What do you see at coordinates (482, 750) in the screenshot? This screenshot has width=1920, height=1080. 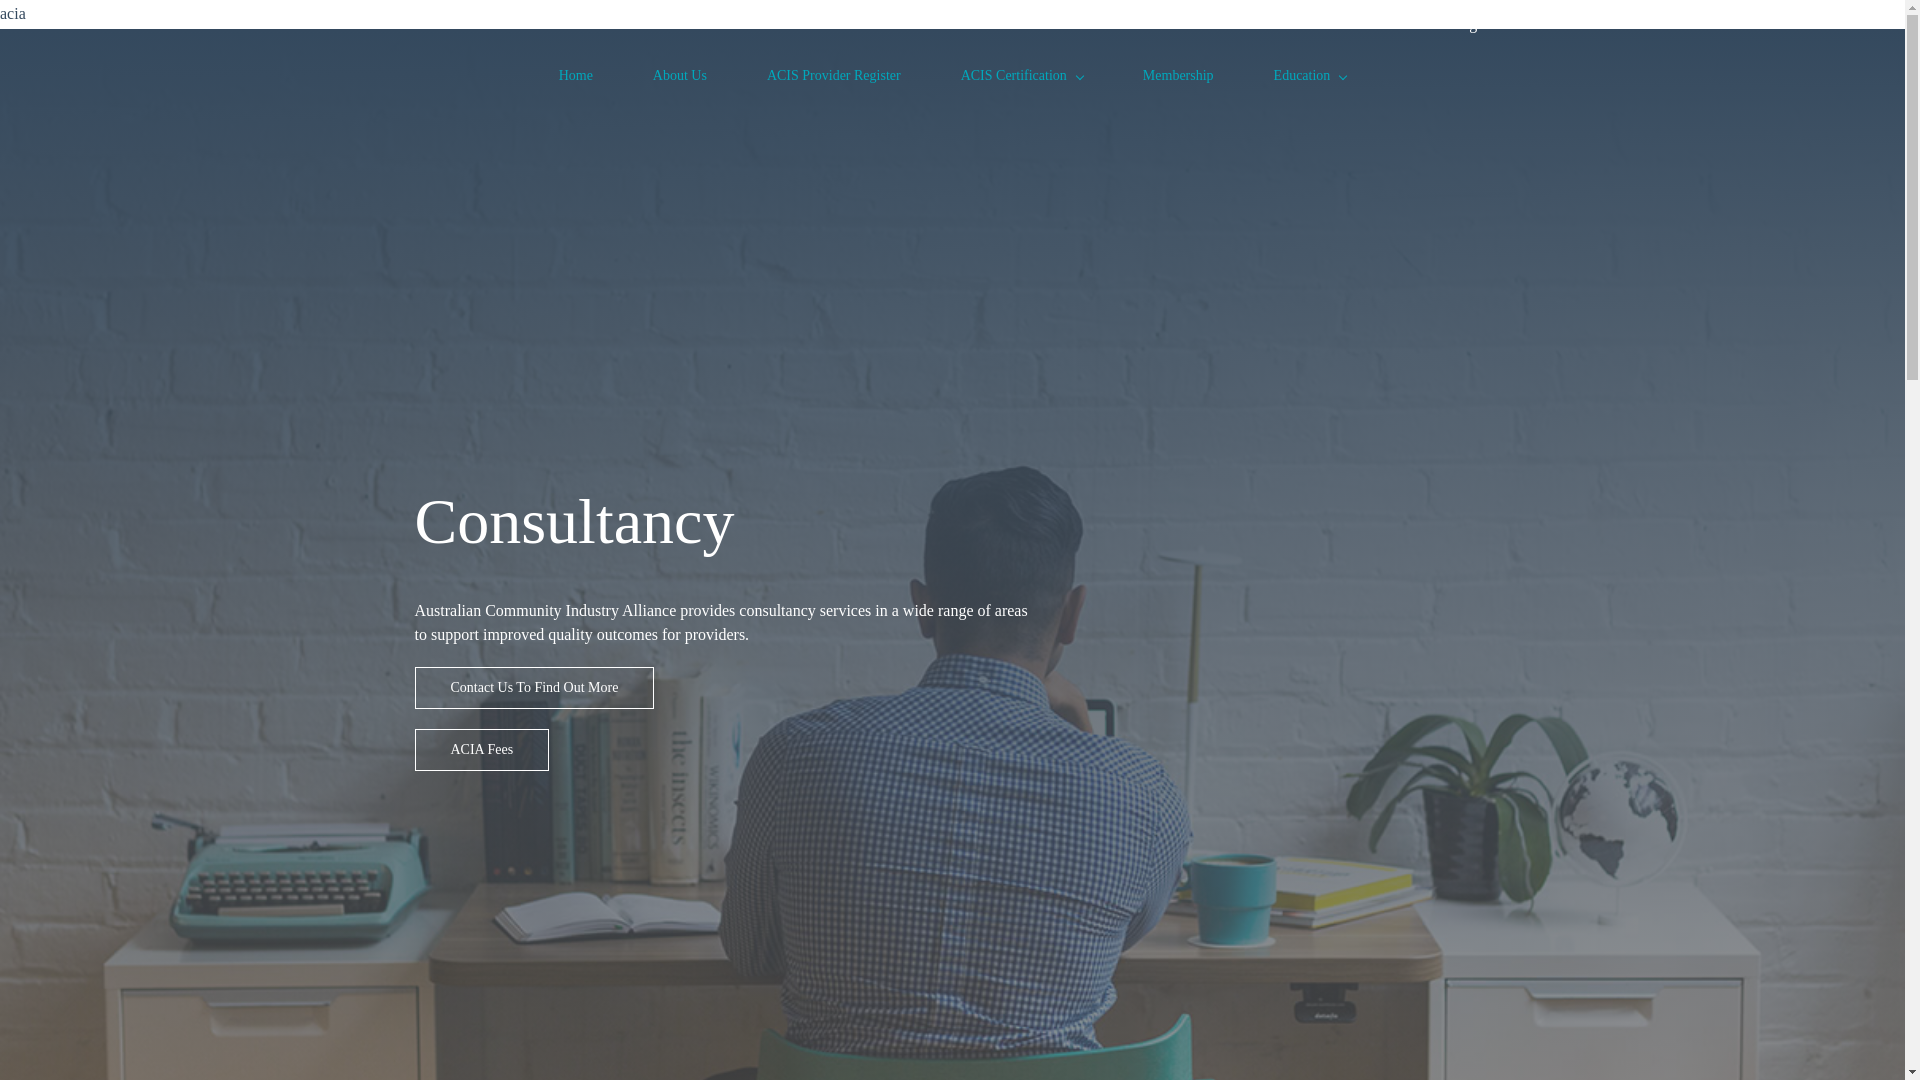 I see `ACIA Fees` at bounding box center [482, 750].